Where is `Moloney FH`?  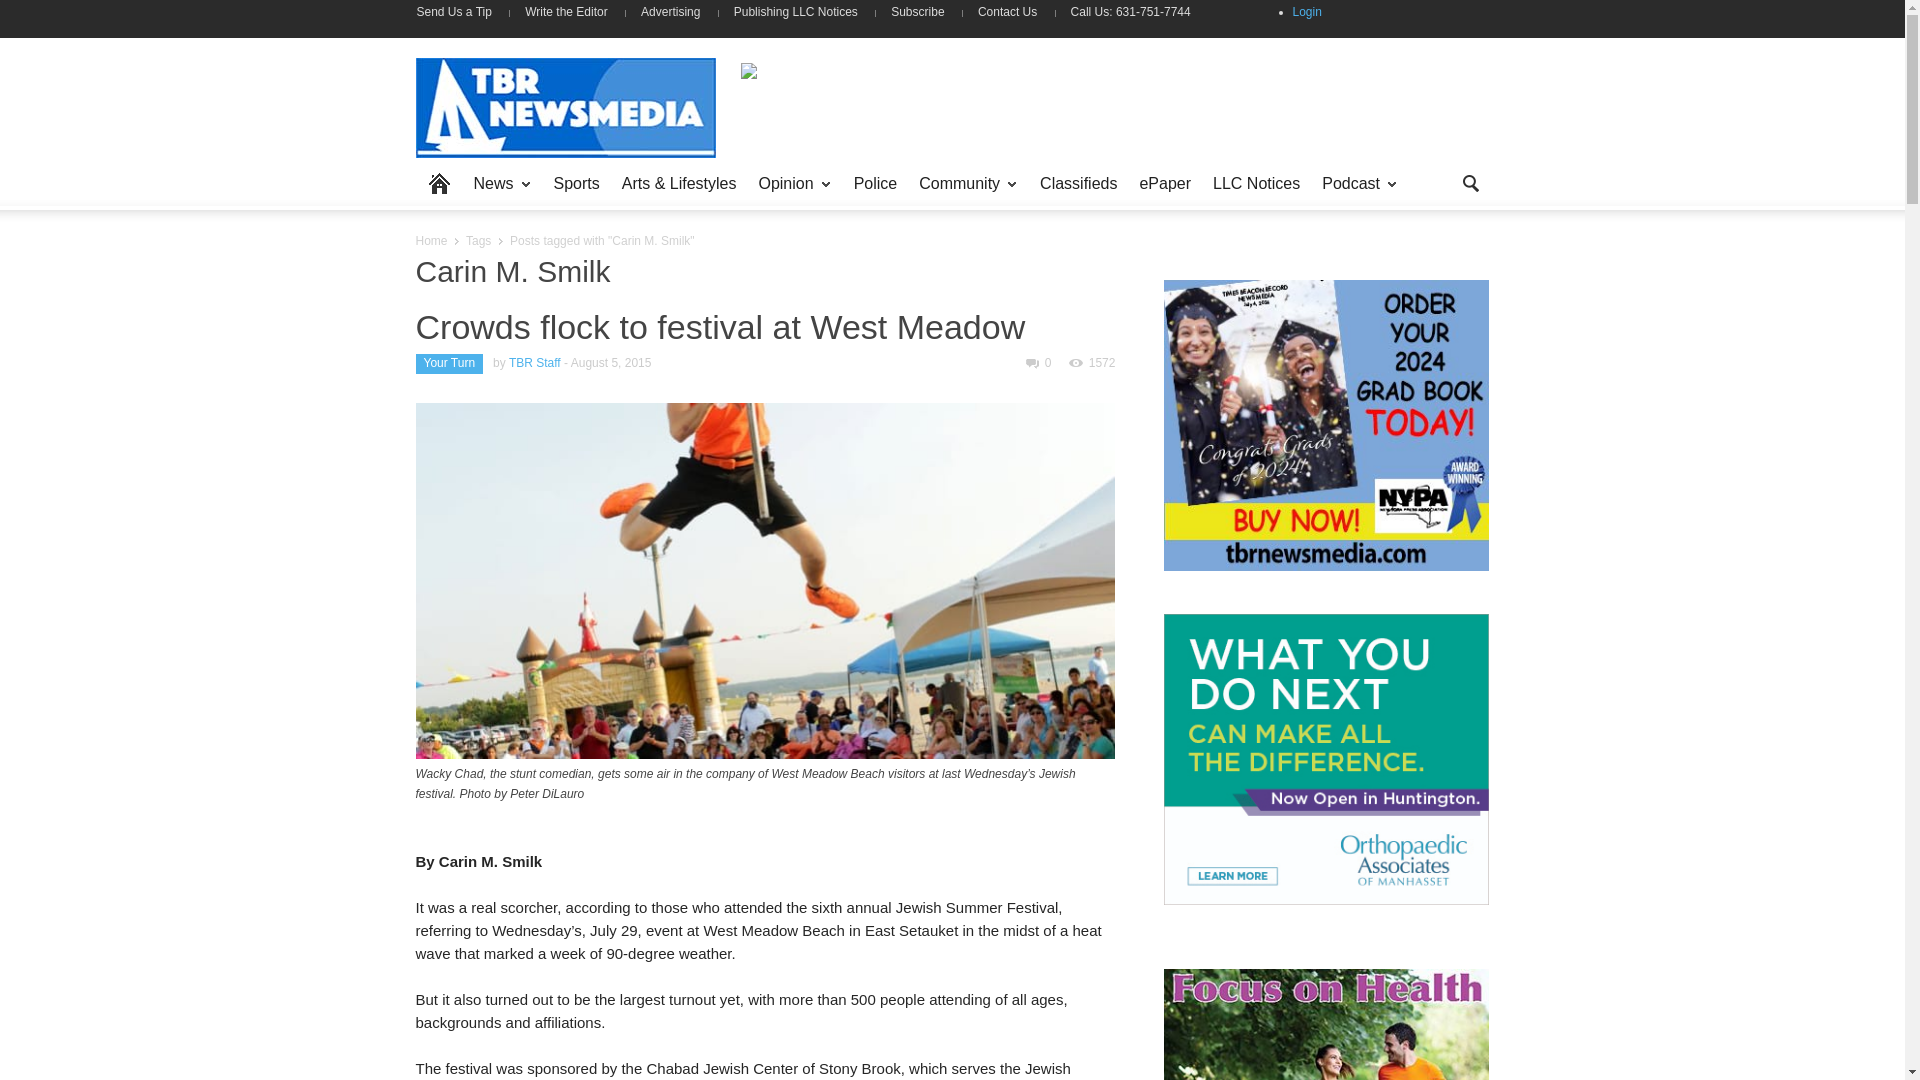 Moloney FH is located at coordinates (1104, 106).